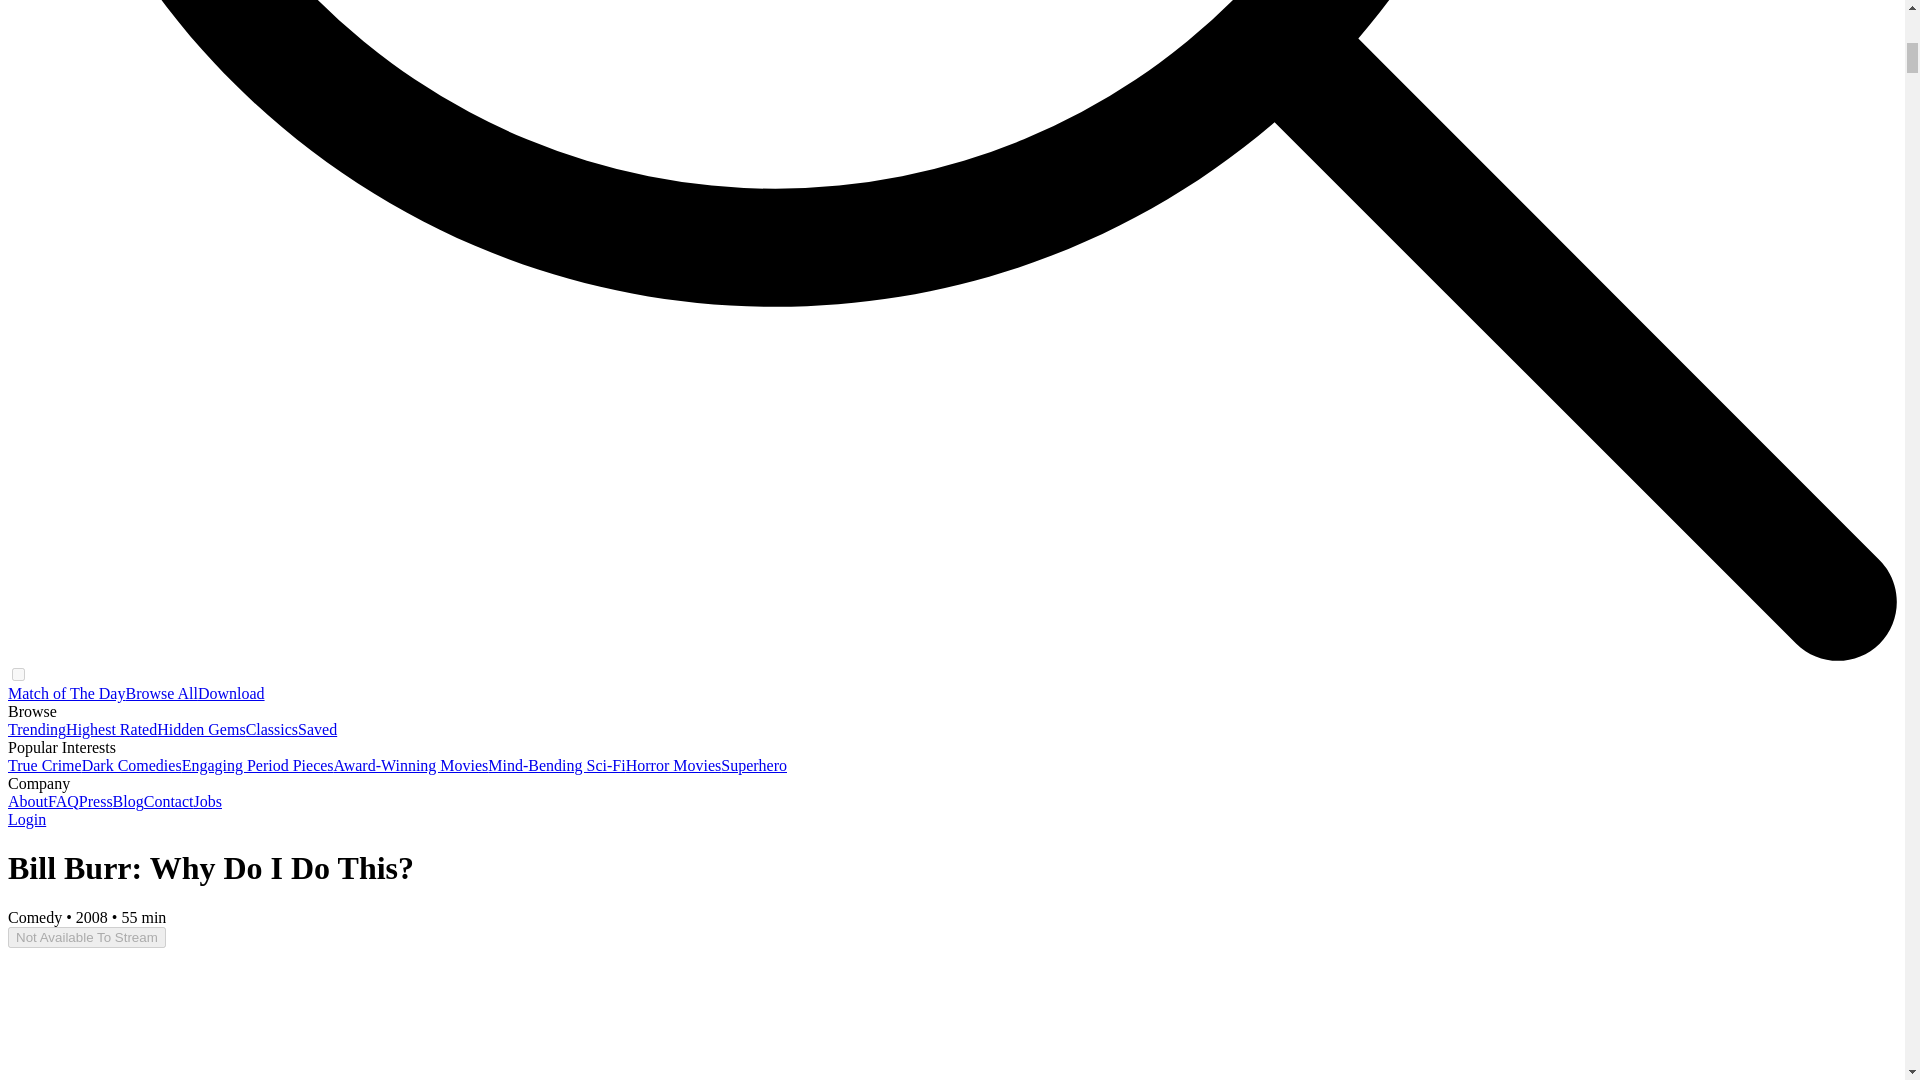 The width and height of the screenshot is (1920, 1080). I want to click on Hidden Gems, so click(201, 729).